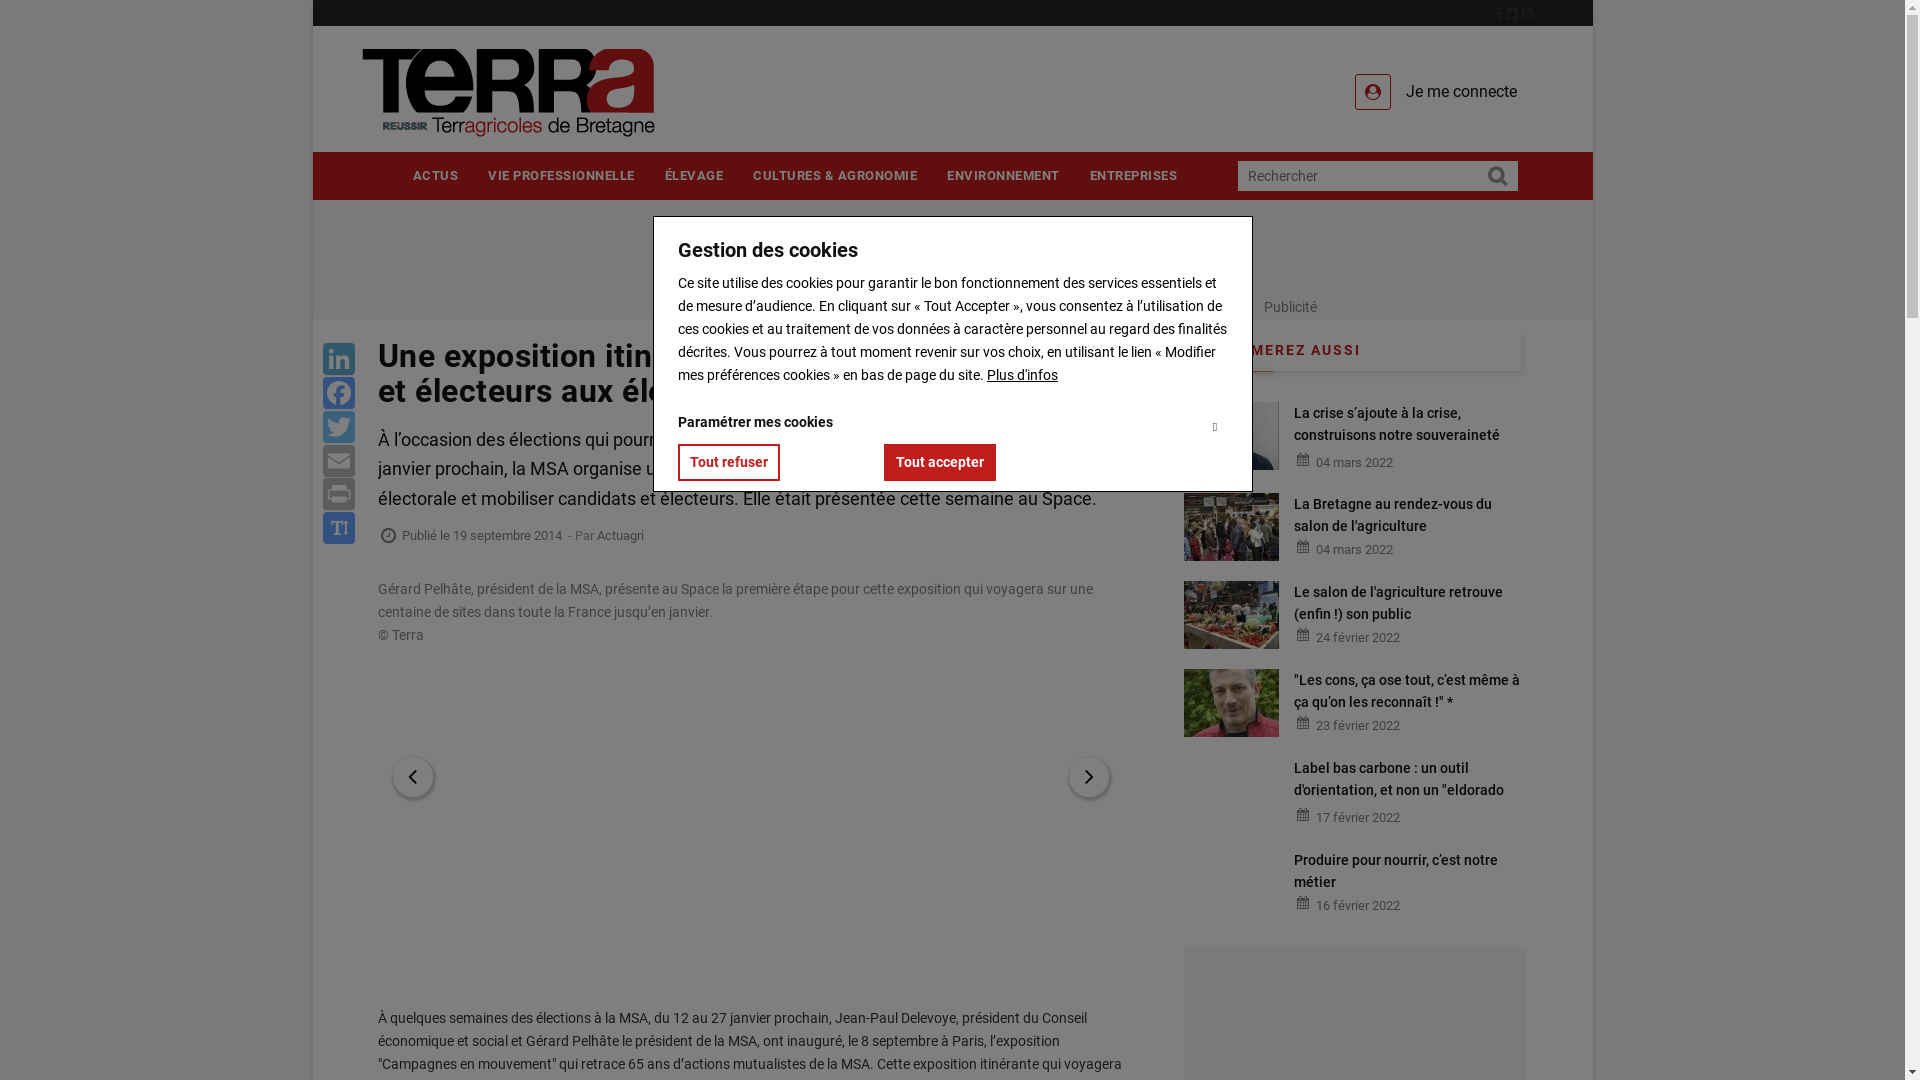 The height and width of the screenshot is (1080, 1920). I want to click on Je me connecte, so click(1436, 92).